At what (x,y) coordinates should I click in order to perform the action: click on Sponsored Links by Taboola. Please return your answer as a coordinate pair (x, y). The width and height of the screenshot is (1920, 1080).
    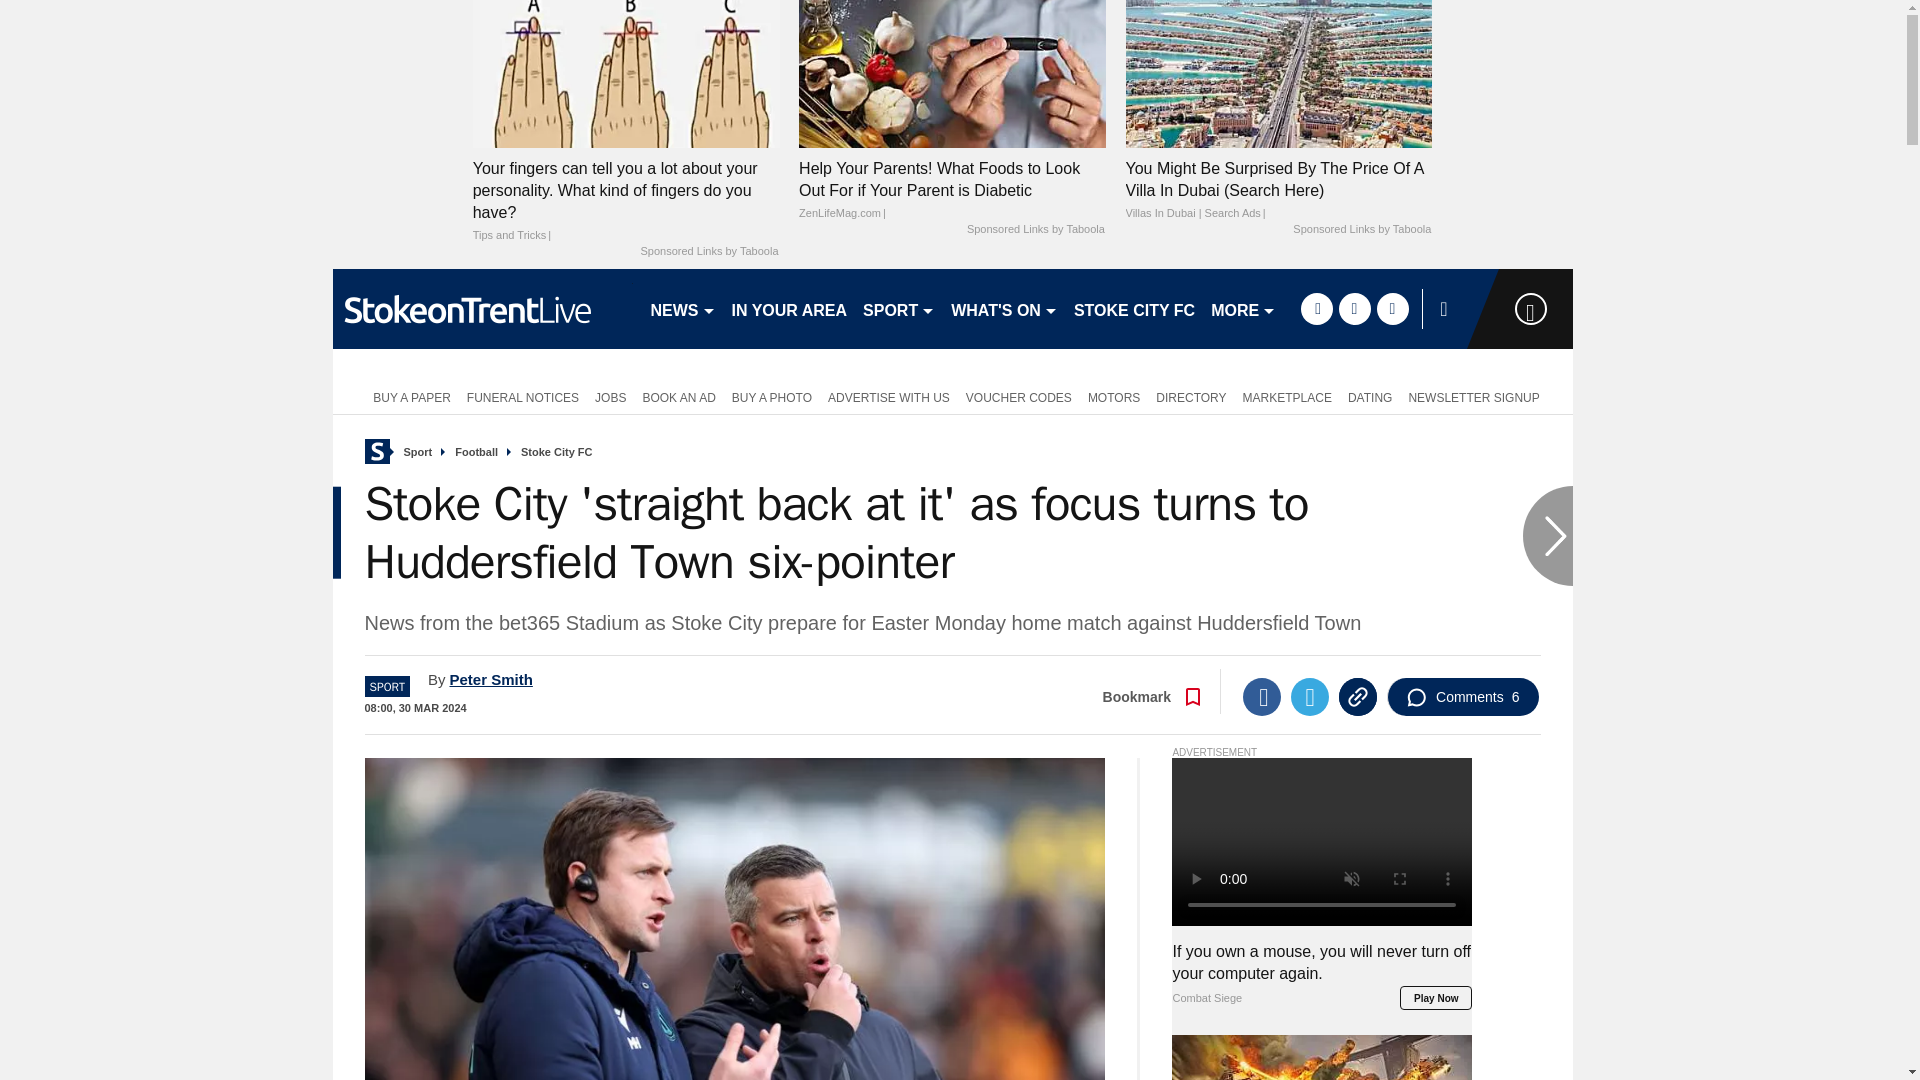
    Looking at the image, I should click on (1361, 230).